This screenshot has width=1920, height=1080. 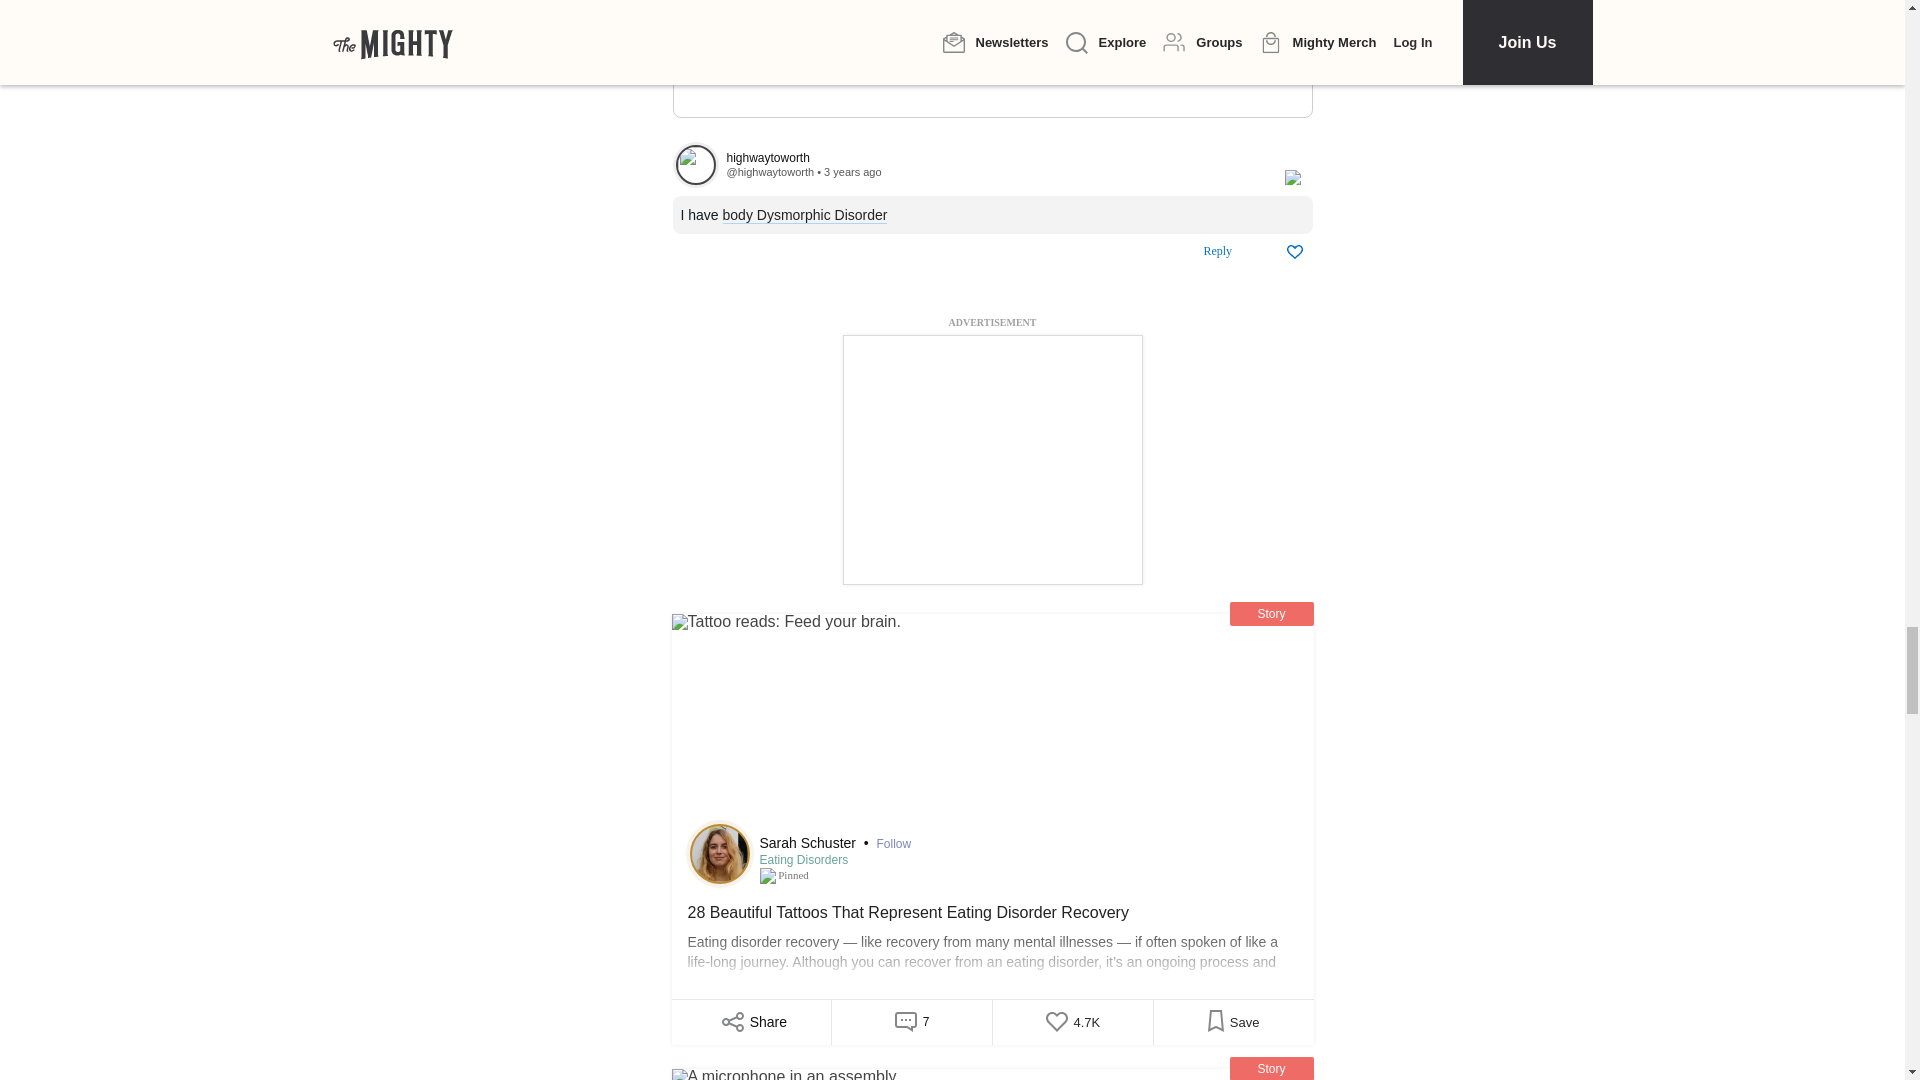 I want to click on 28 Beautiful Tattoos That Represent Eating Disorder Recovery, so click(x=992, y=940).